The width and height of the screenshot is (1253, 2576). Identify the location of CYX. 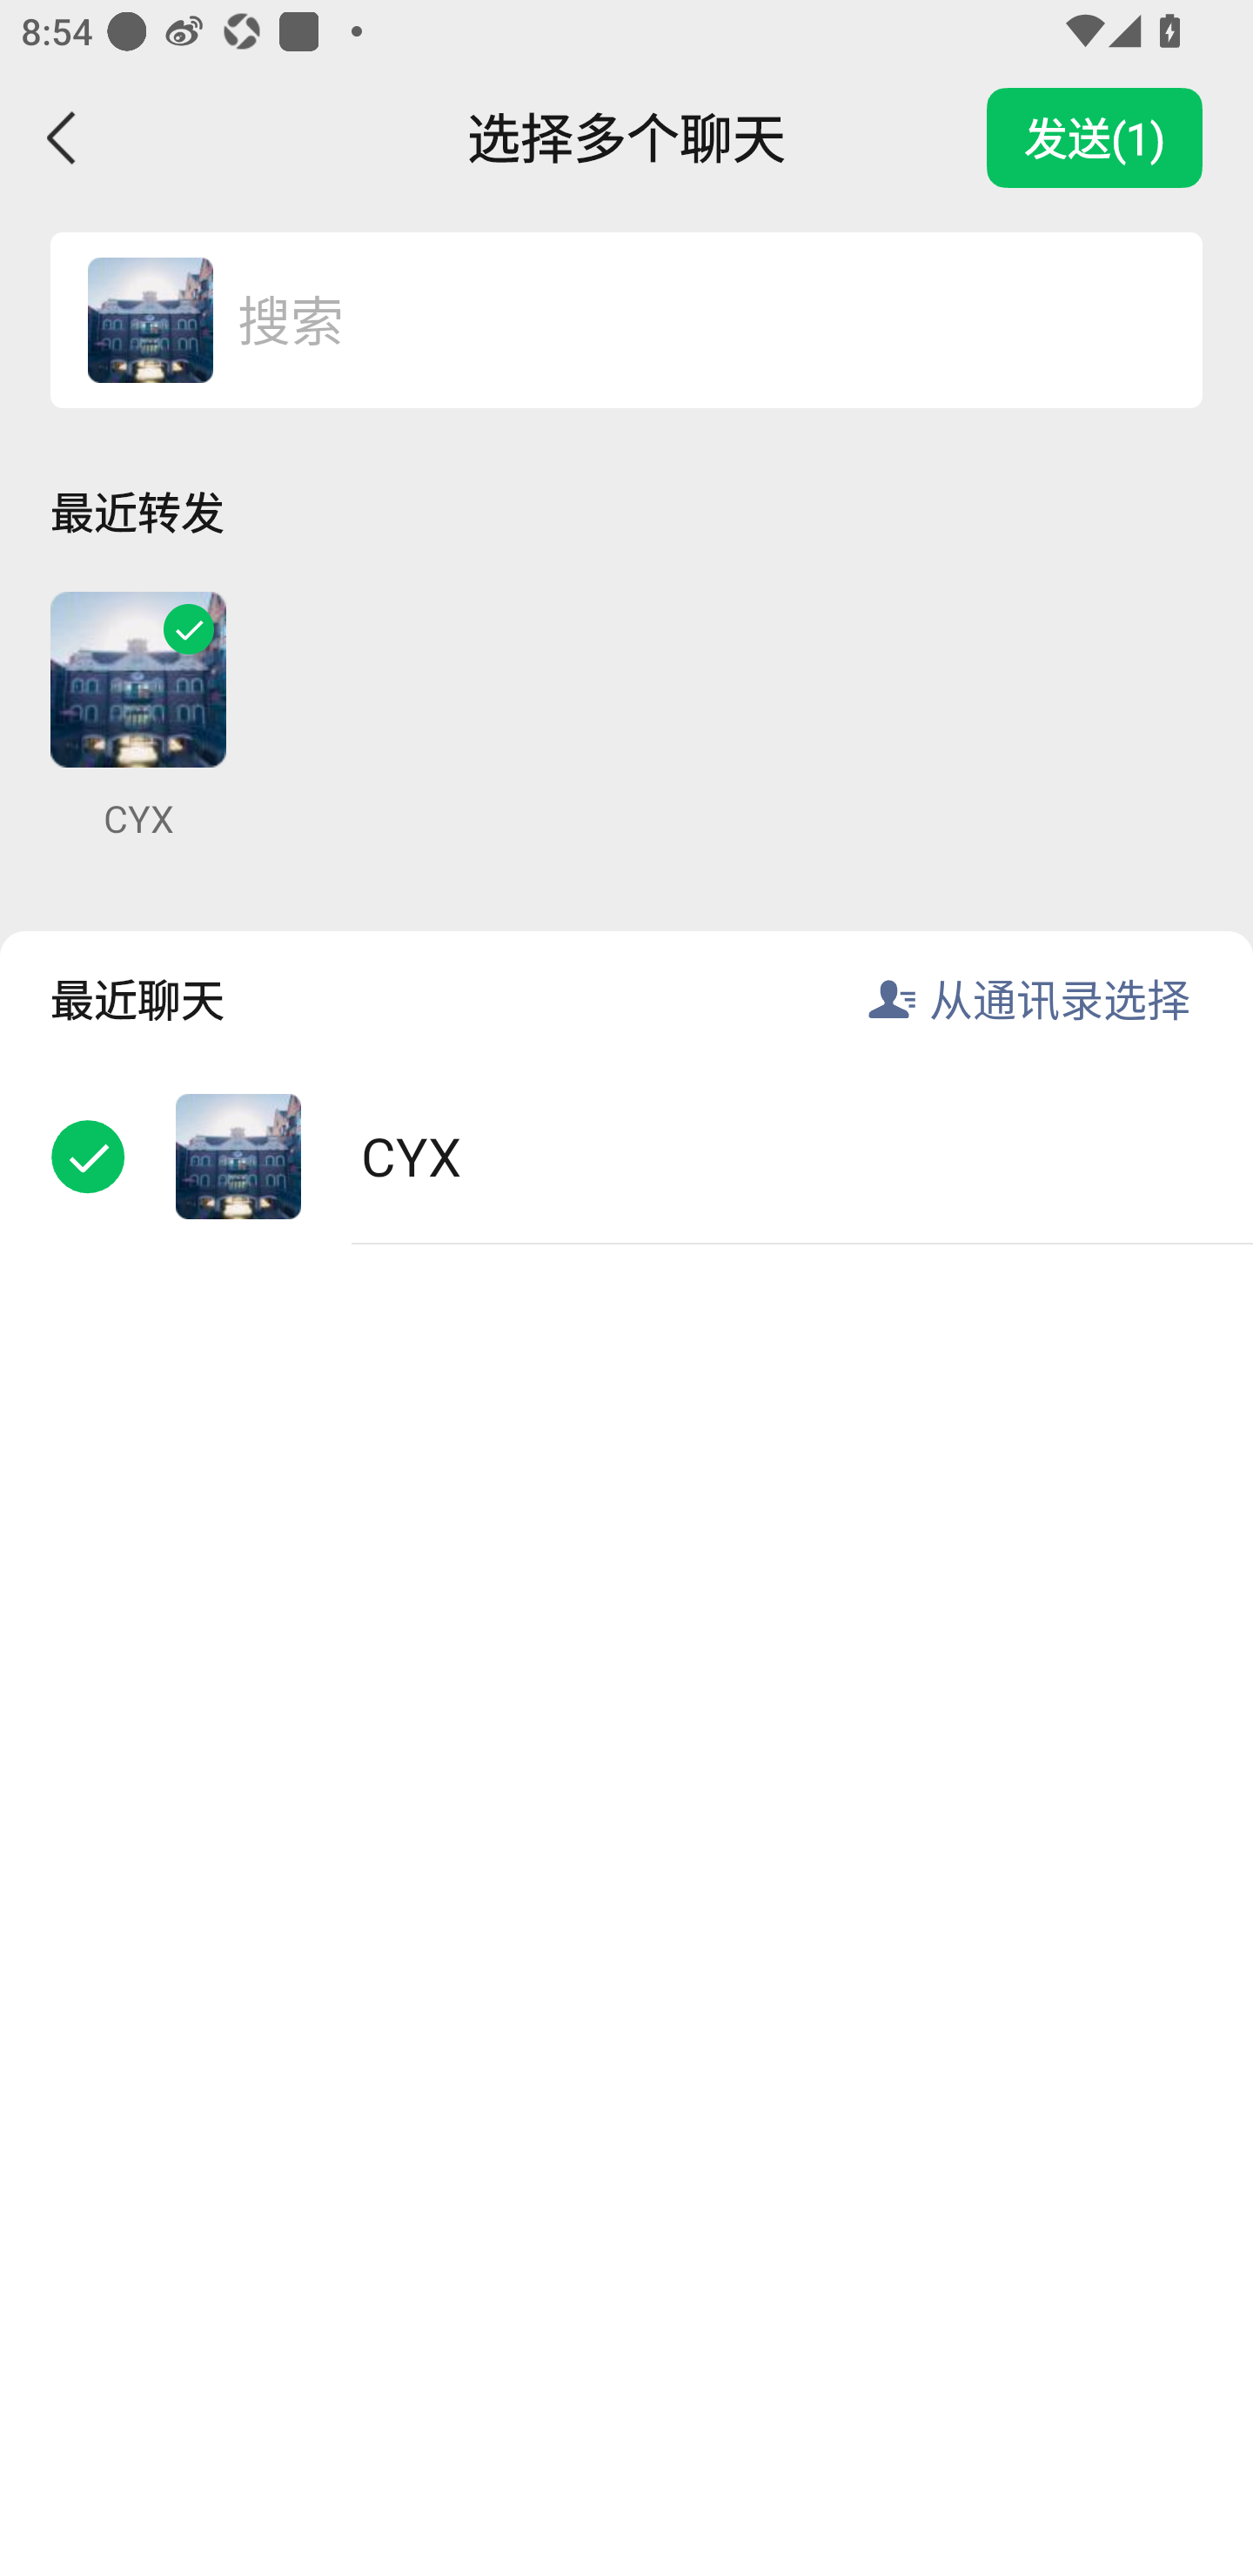
(626, 1156).